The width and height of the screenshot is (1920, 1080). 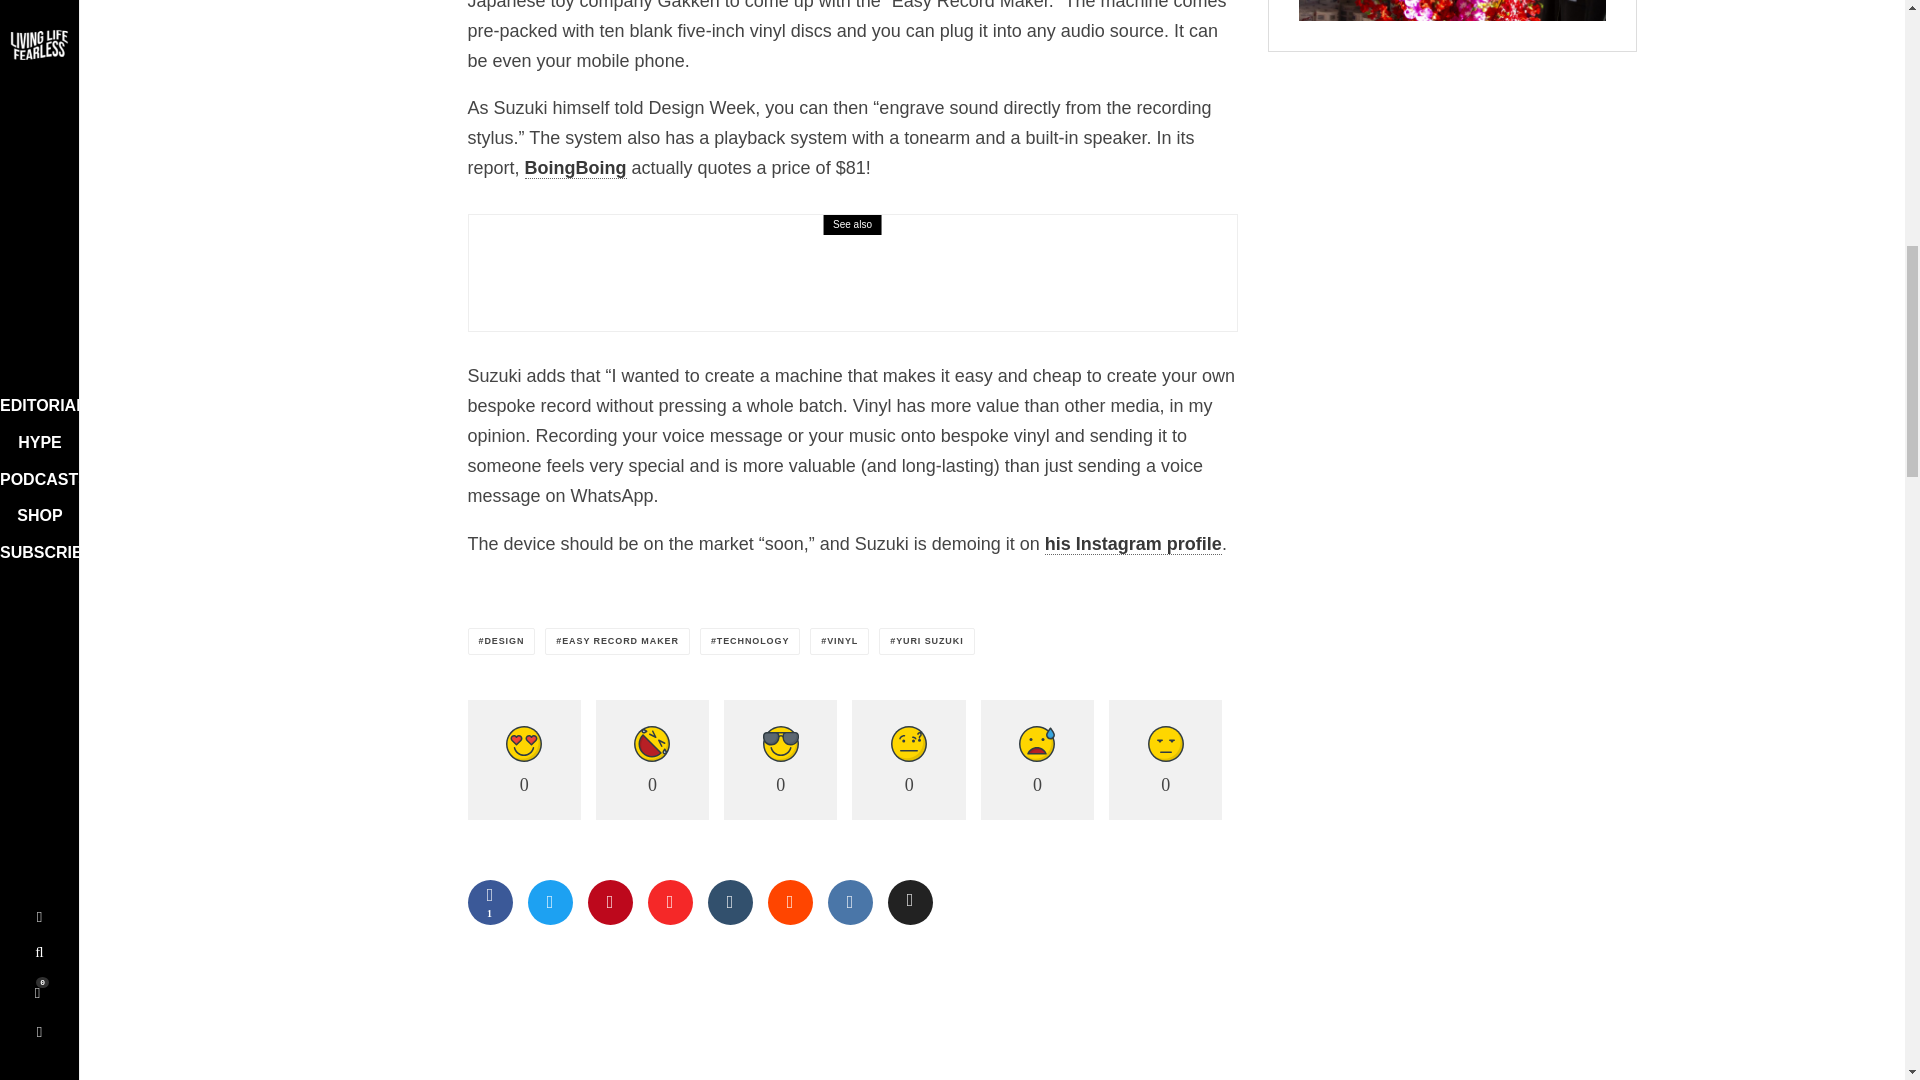 I want to click on TECHNOLOGY, so click(x=750, y=640).